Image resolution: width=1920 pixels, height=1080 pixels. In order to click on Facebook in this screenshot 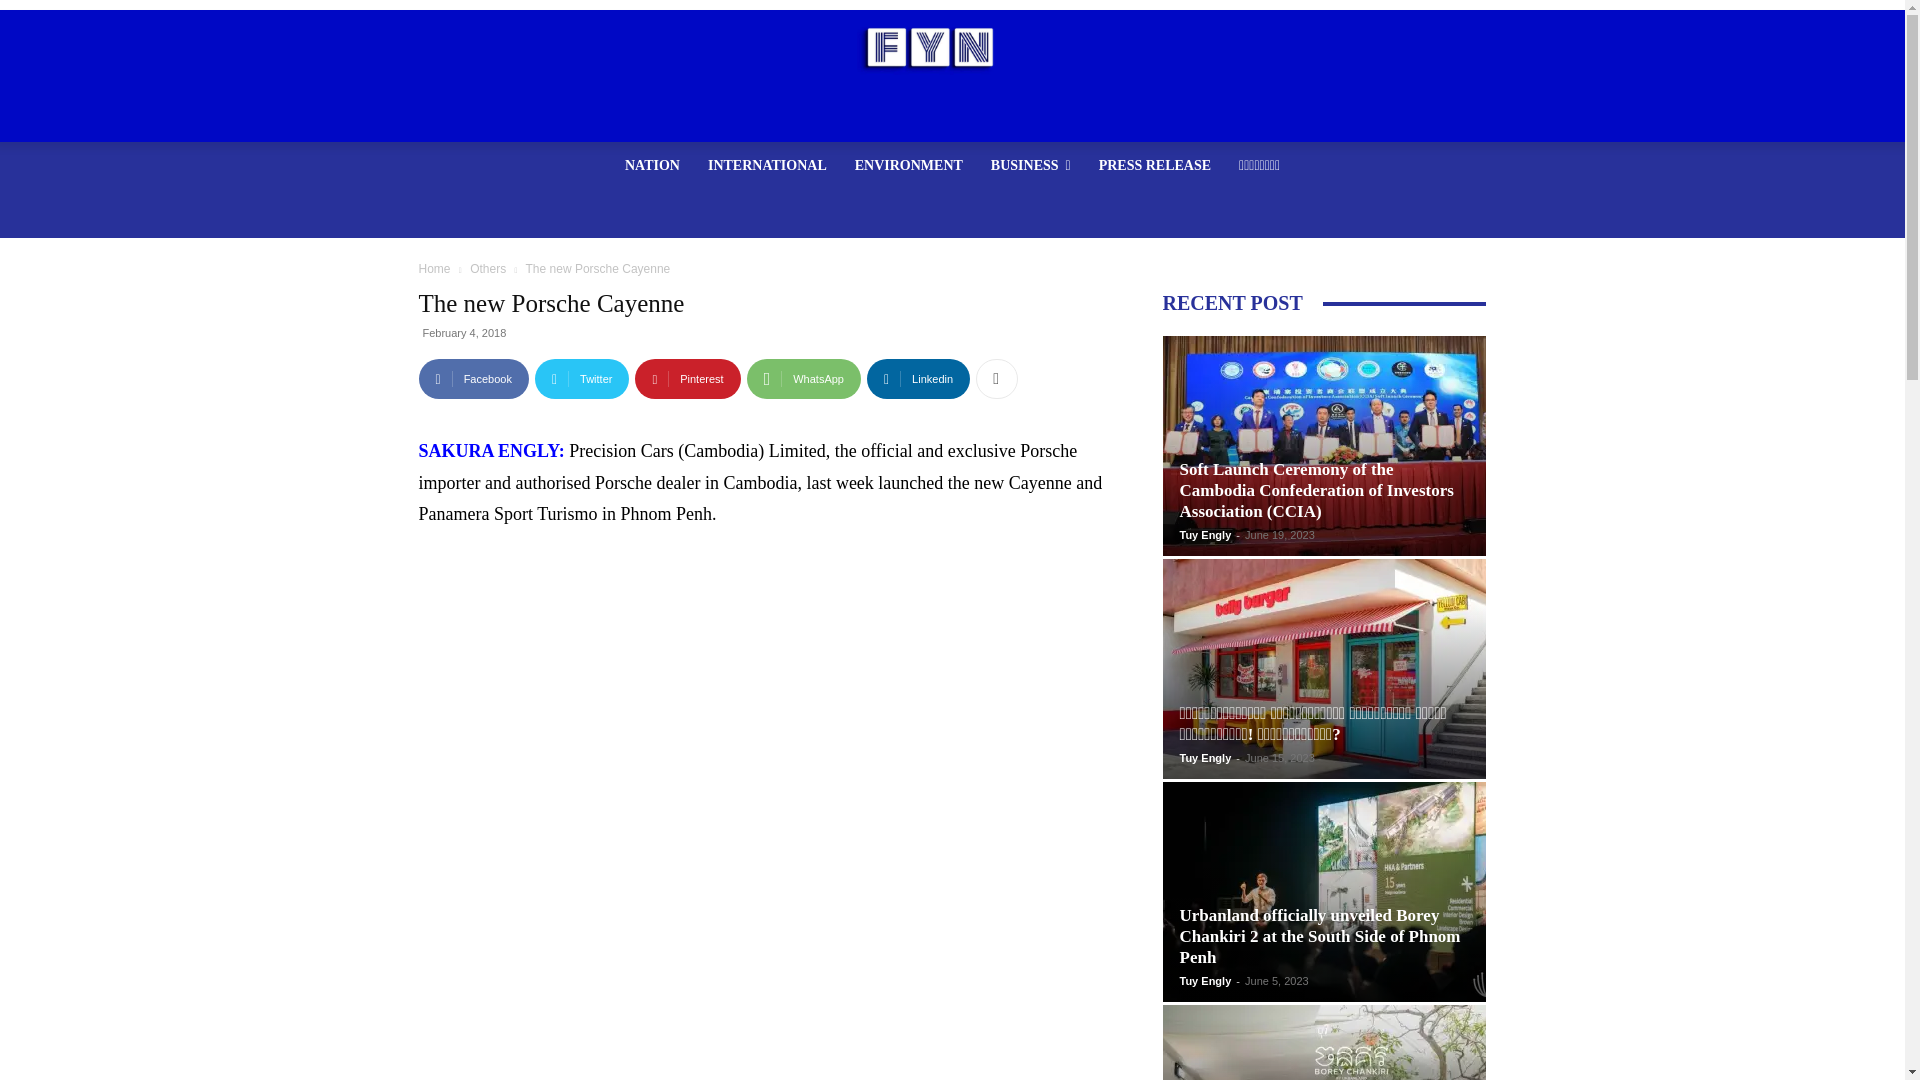, I will do `click(473, 378)`.